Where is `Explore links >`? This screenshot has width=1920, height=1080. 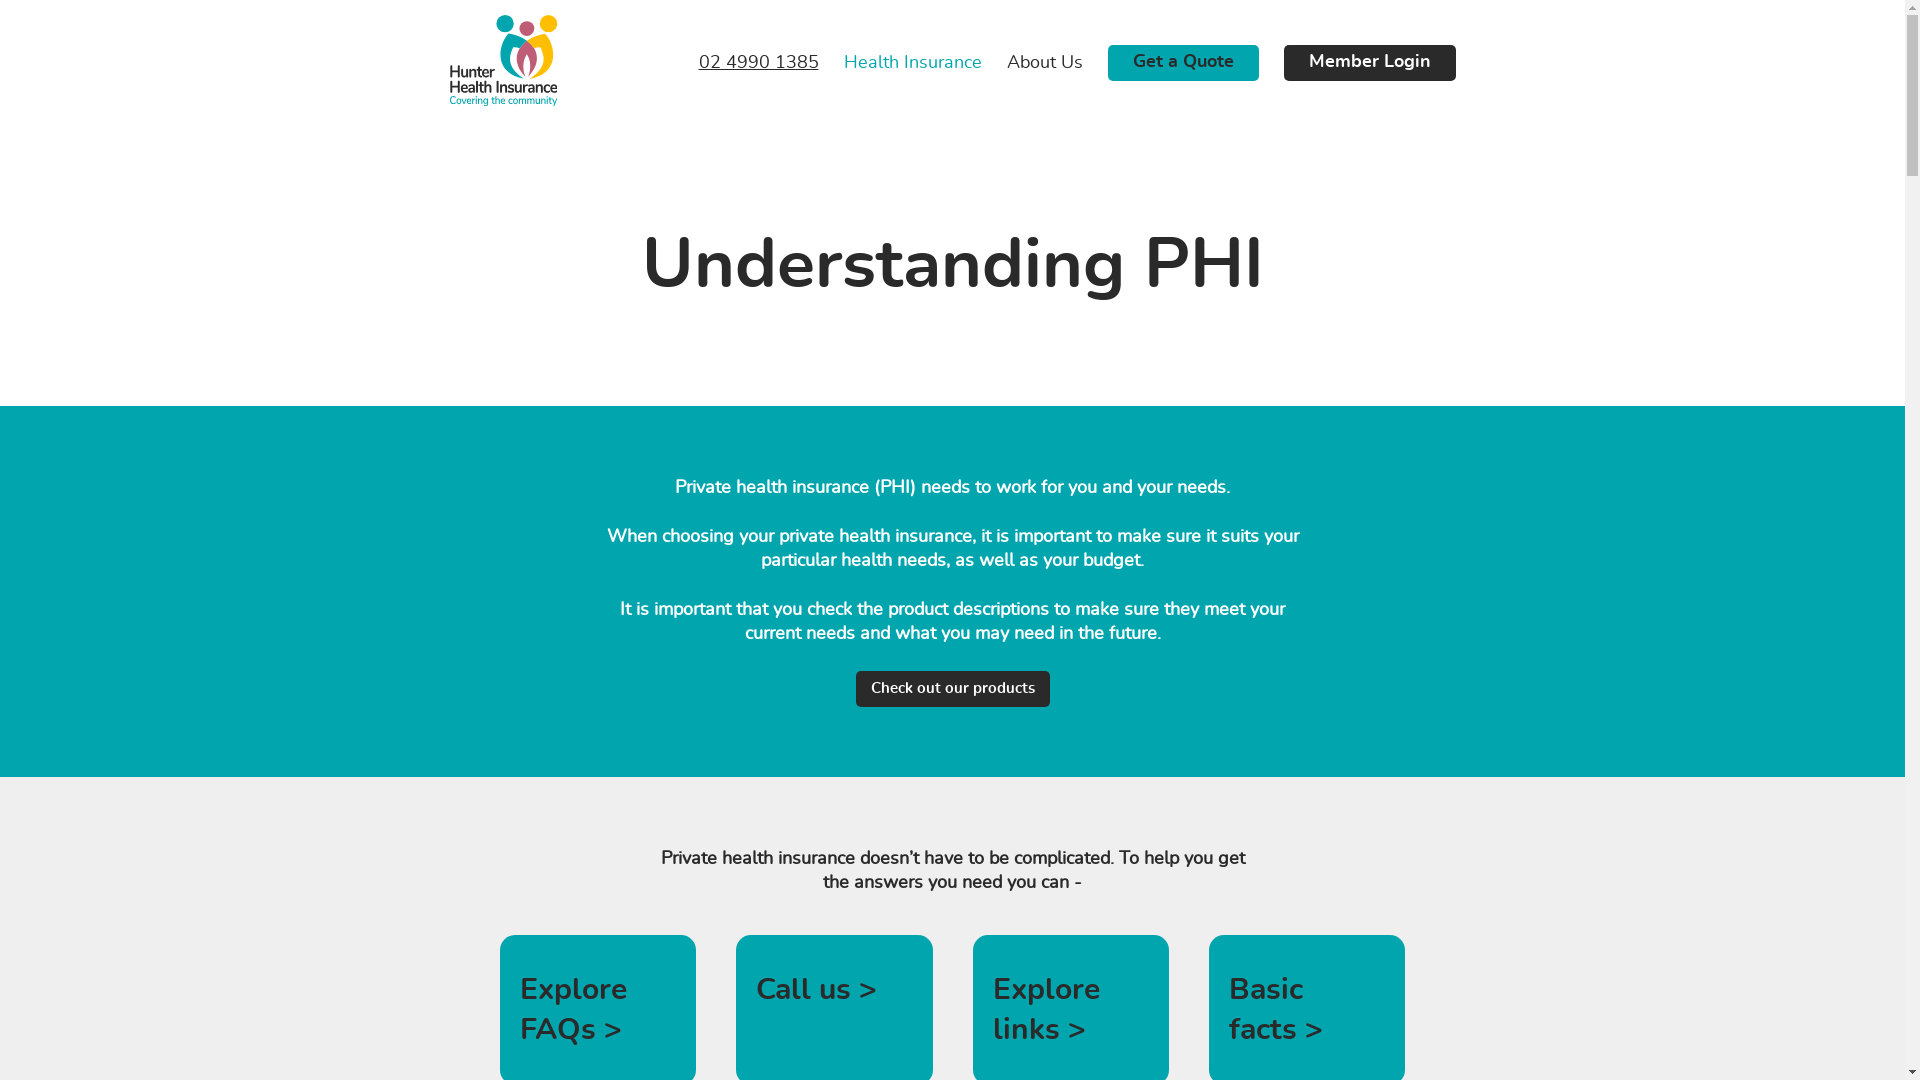
Explore links > is located at coordinates (1046, 1010).